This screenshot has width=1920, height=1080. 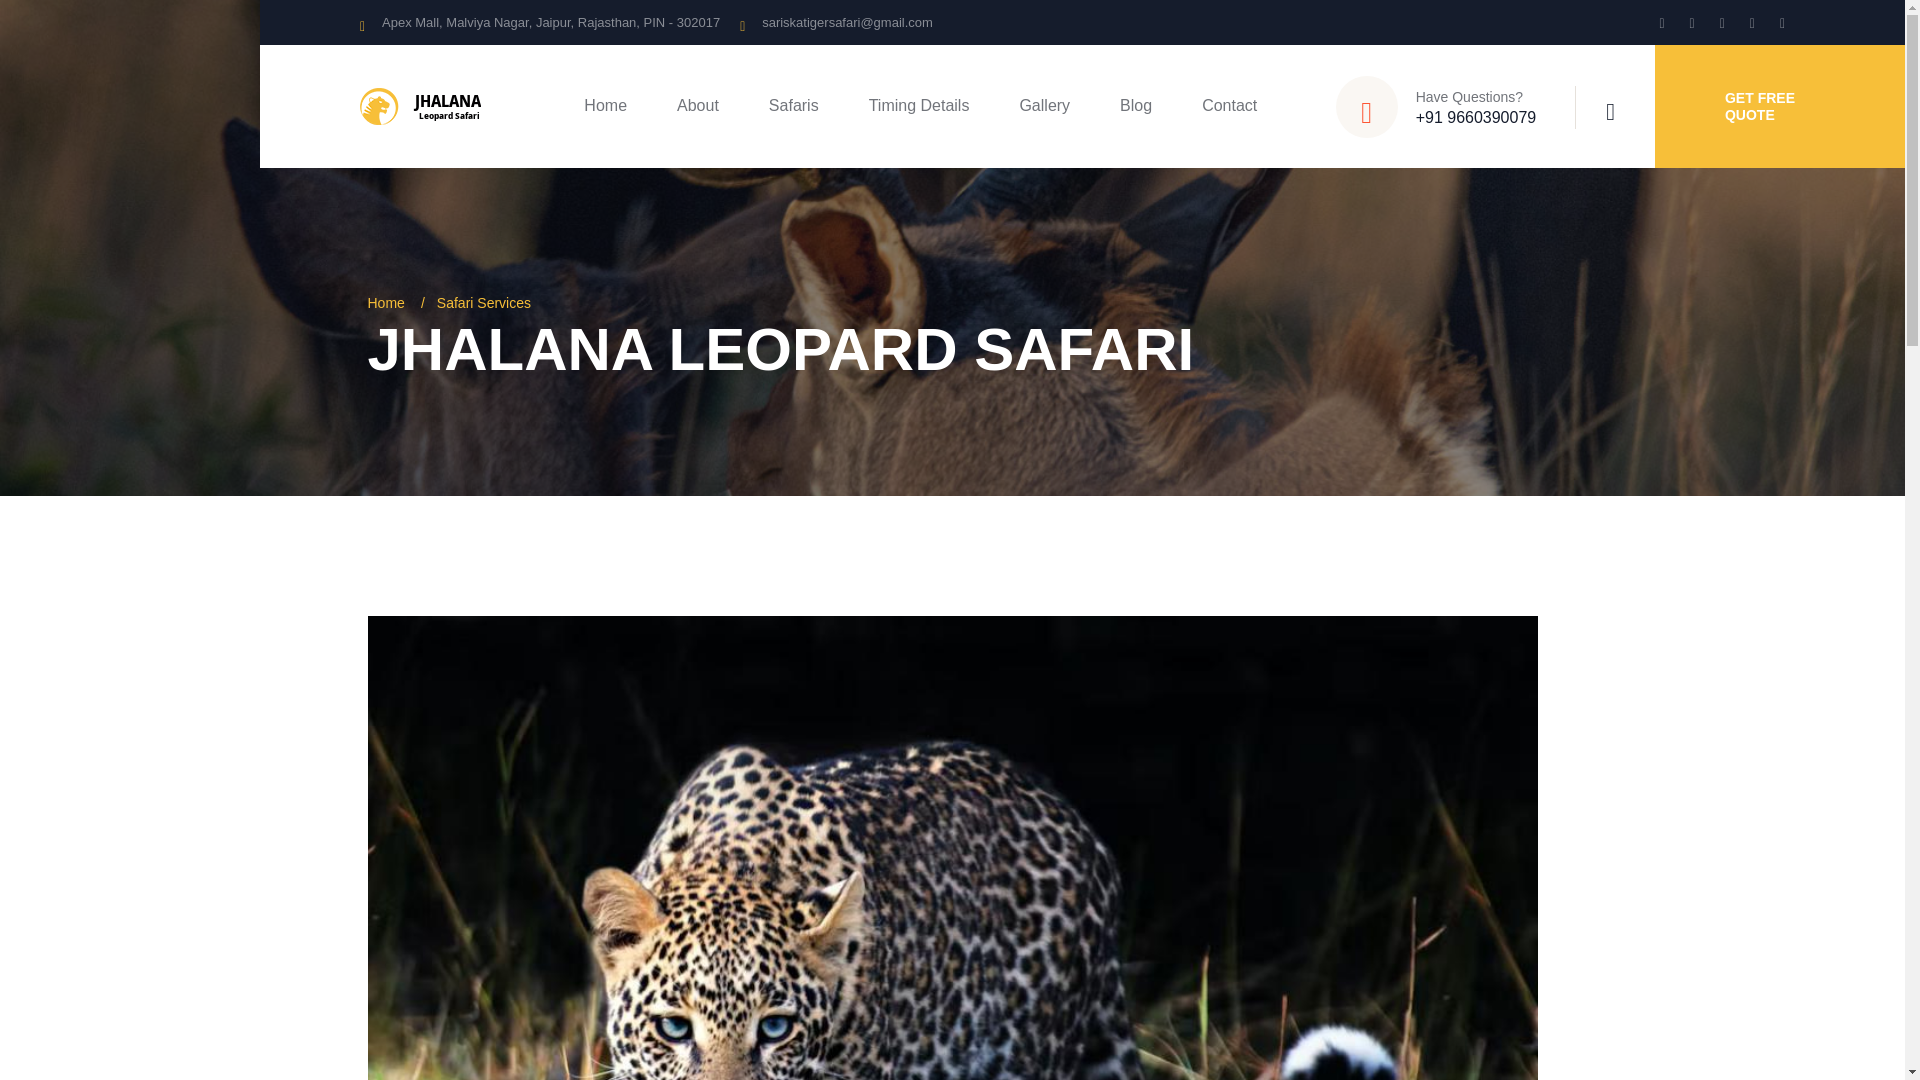 What do you see at coordinates (1136, 105) in the screenshot?
I see `Blog` at bounding box center [1136, 105].